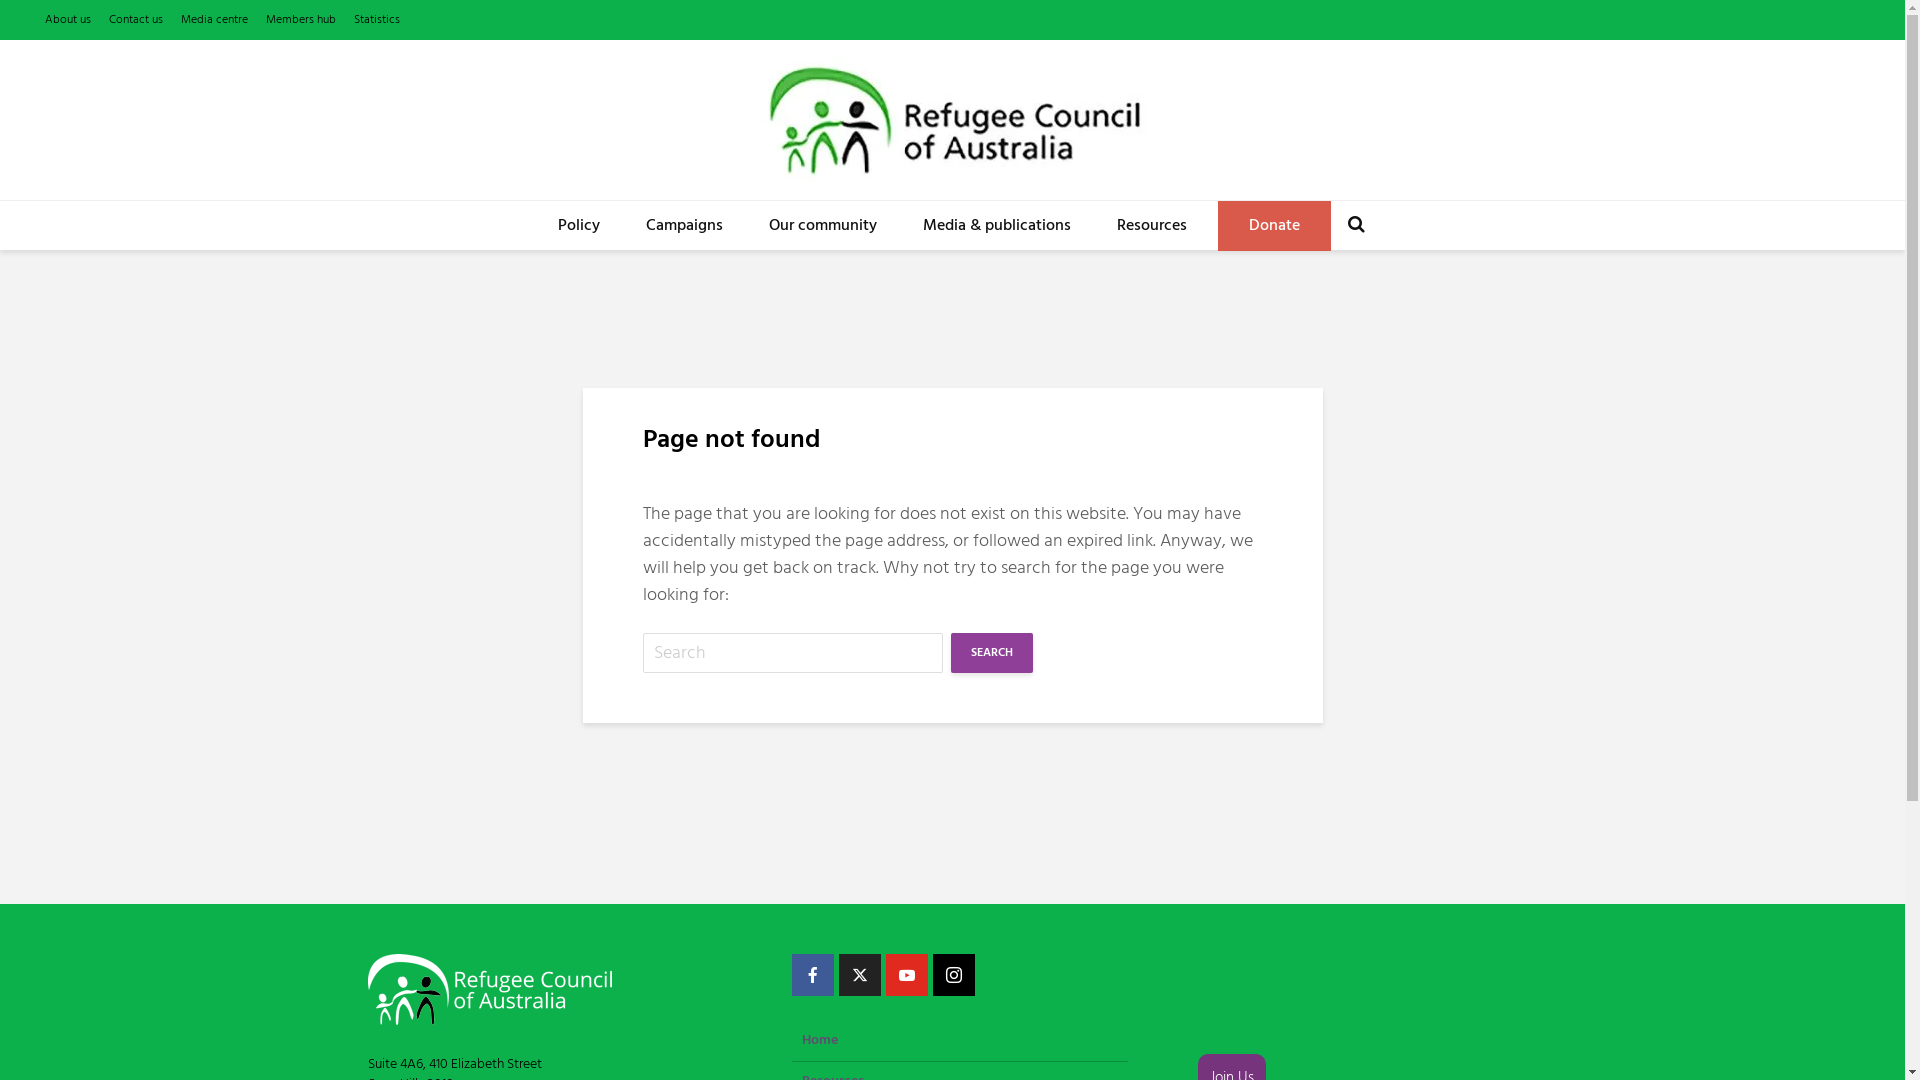 The width and height of the screenshot is (1920, 1080). Describe the element at coordinates (1274, 226) in the screenshot. I see `Donate` at that location.